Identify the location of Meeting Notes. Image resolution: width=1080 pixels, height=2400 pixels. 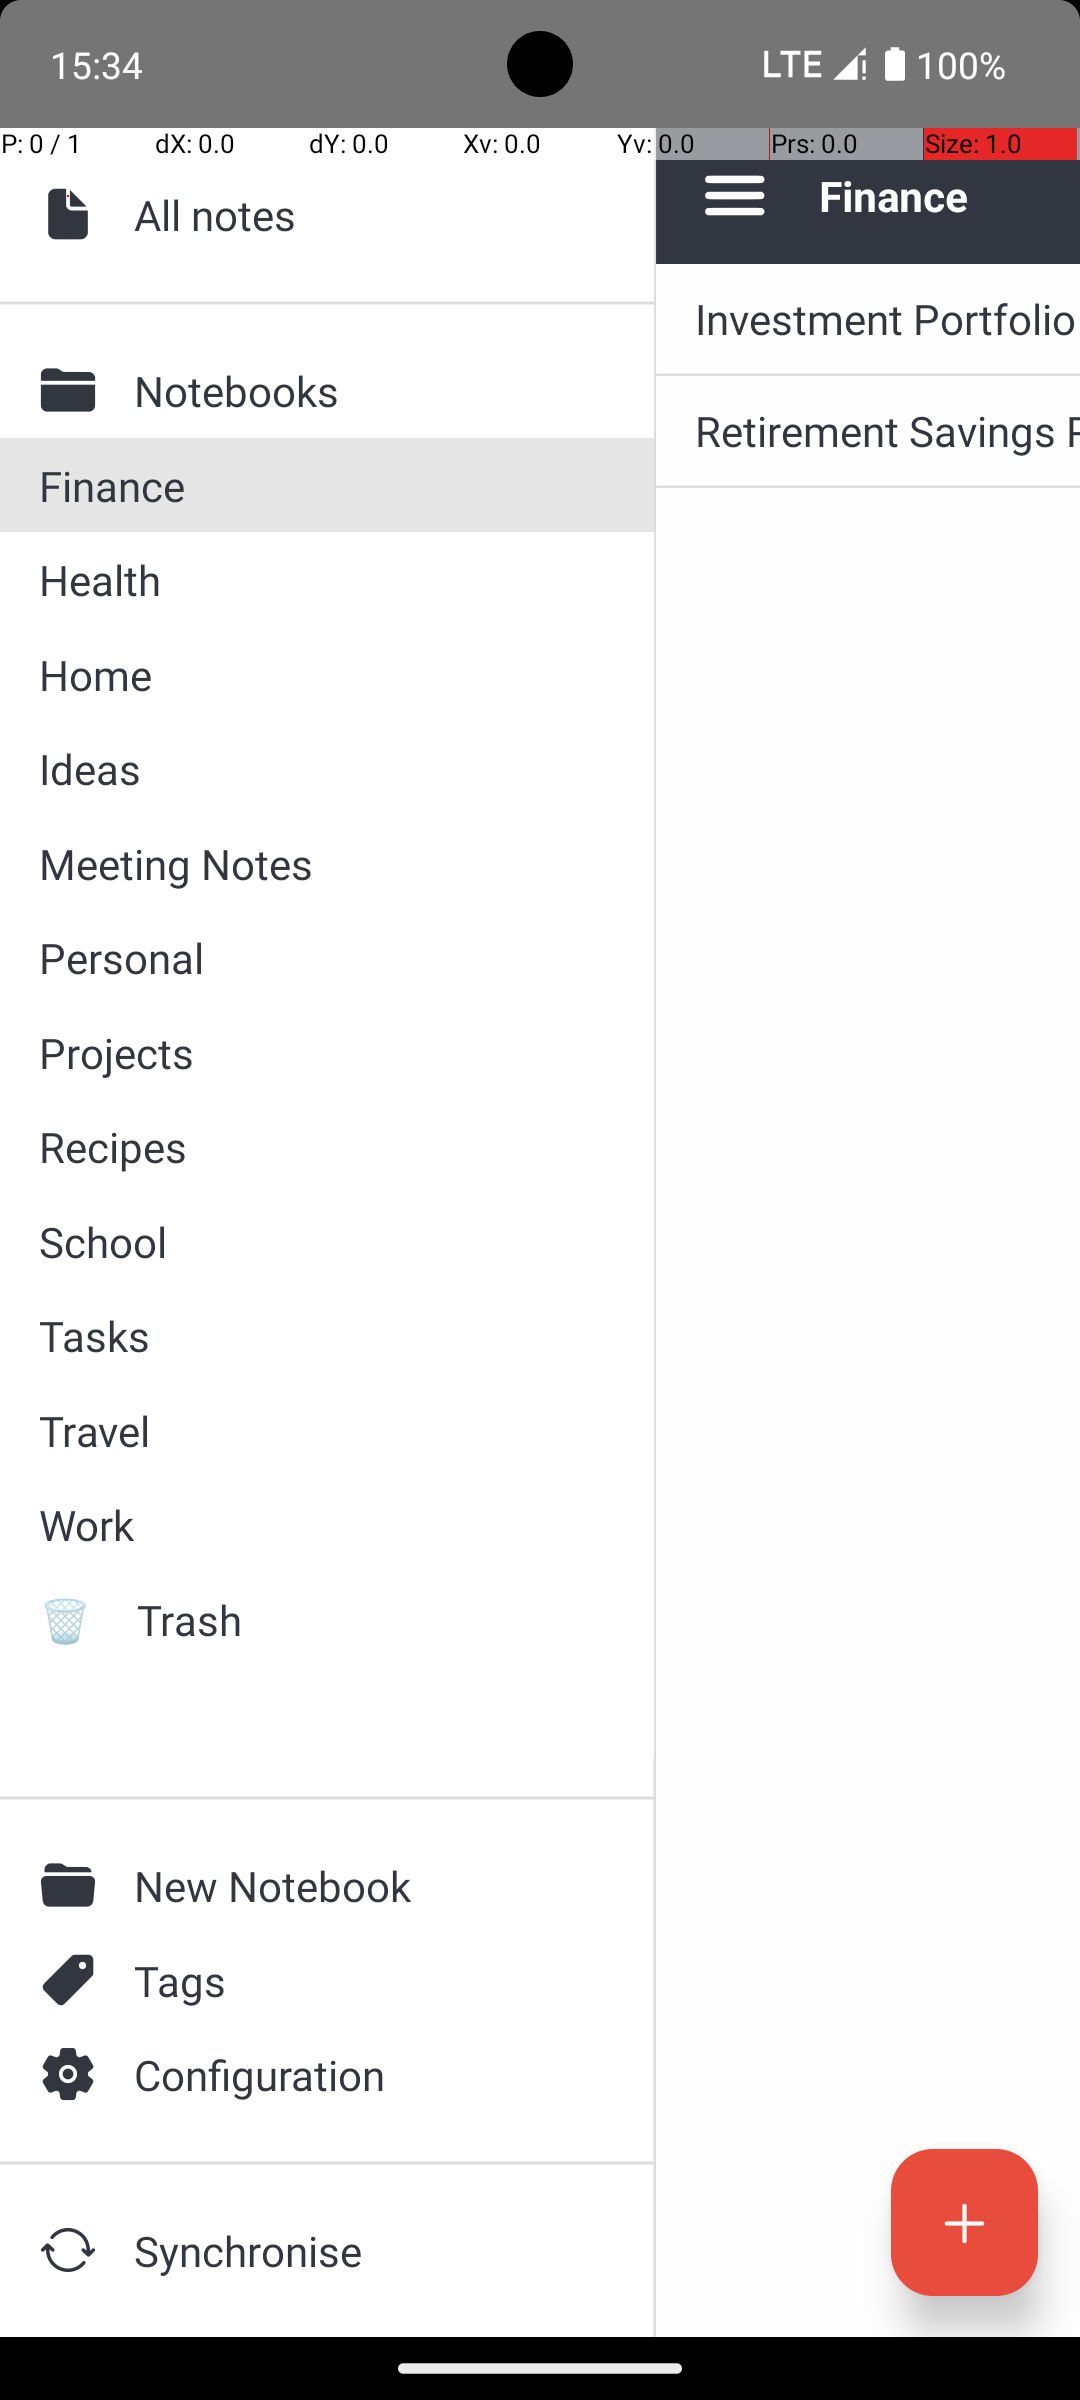
(326, 864).